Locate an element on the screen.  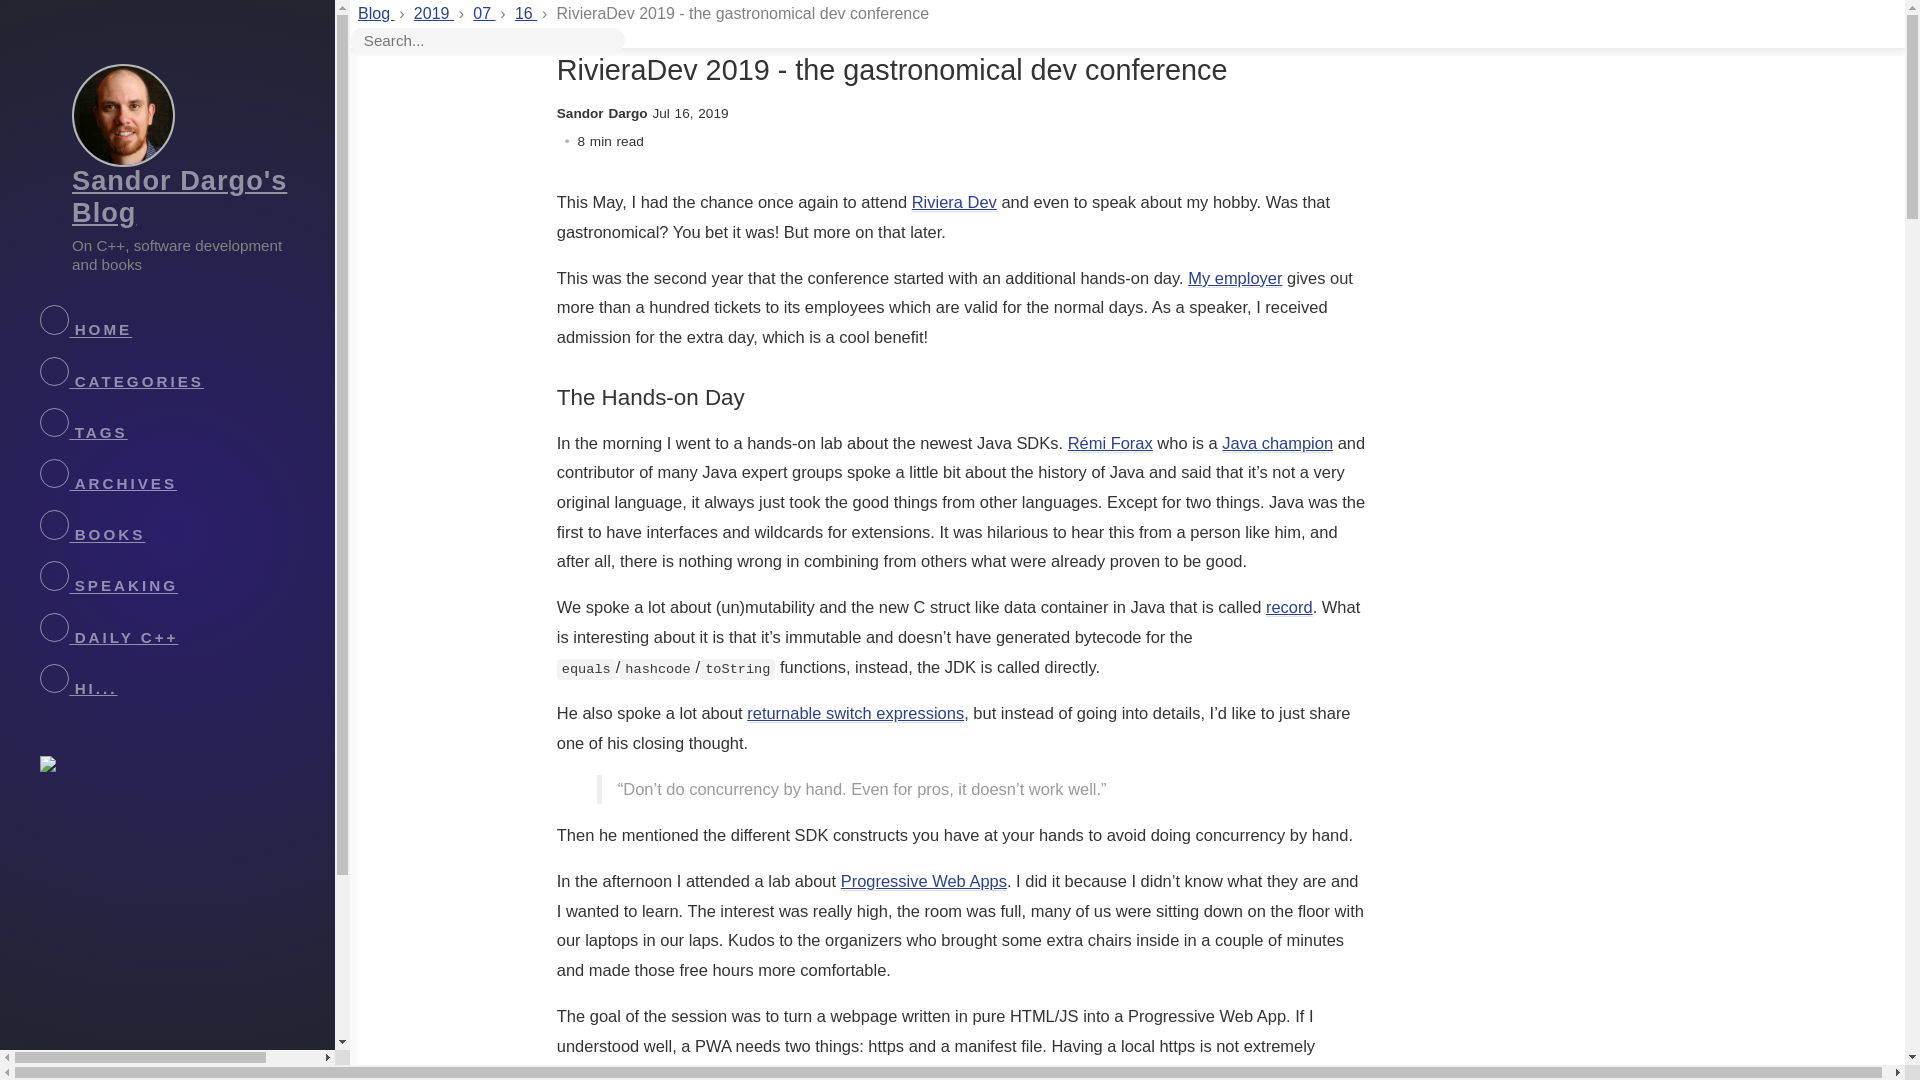
2019 is located at coordinates (434, 13).